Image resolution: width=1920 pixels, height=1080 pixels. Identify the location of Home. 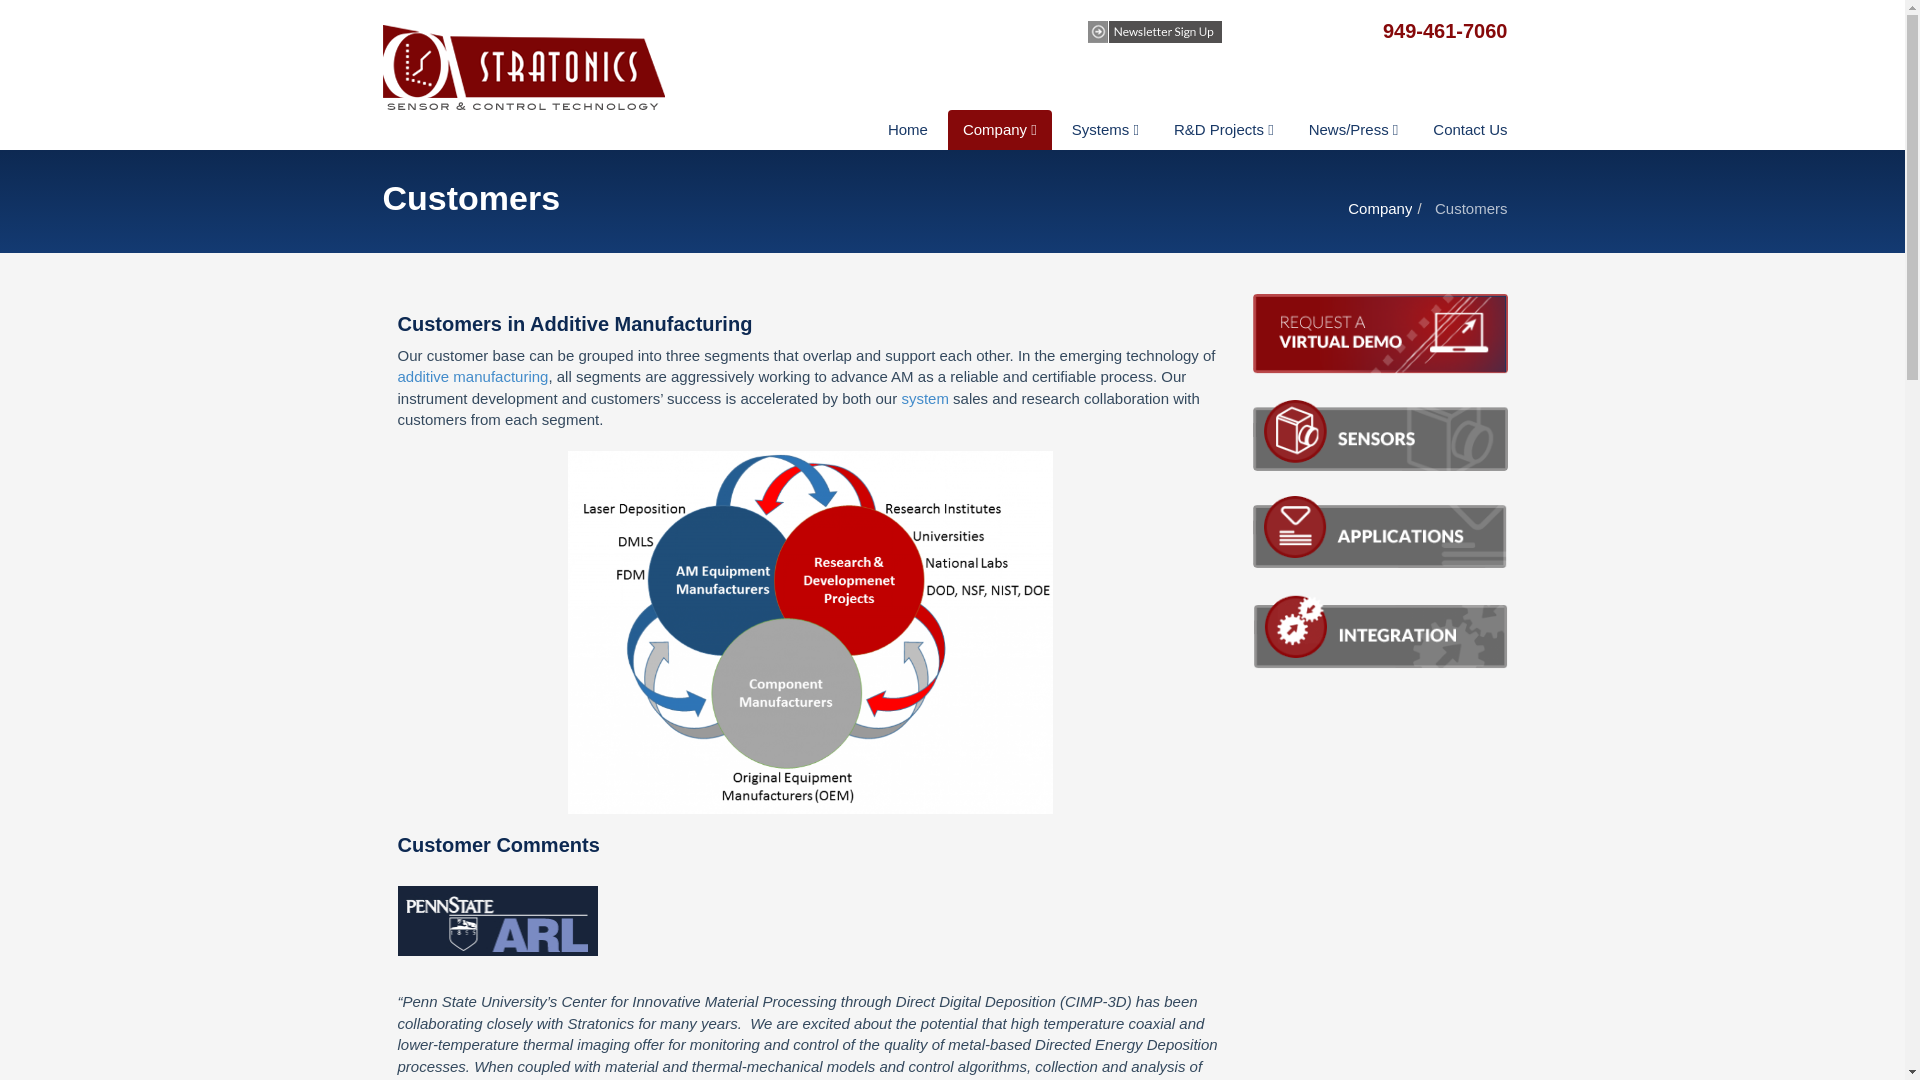
(908, 130).